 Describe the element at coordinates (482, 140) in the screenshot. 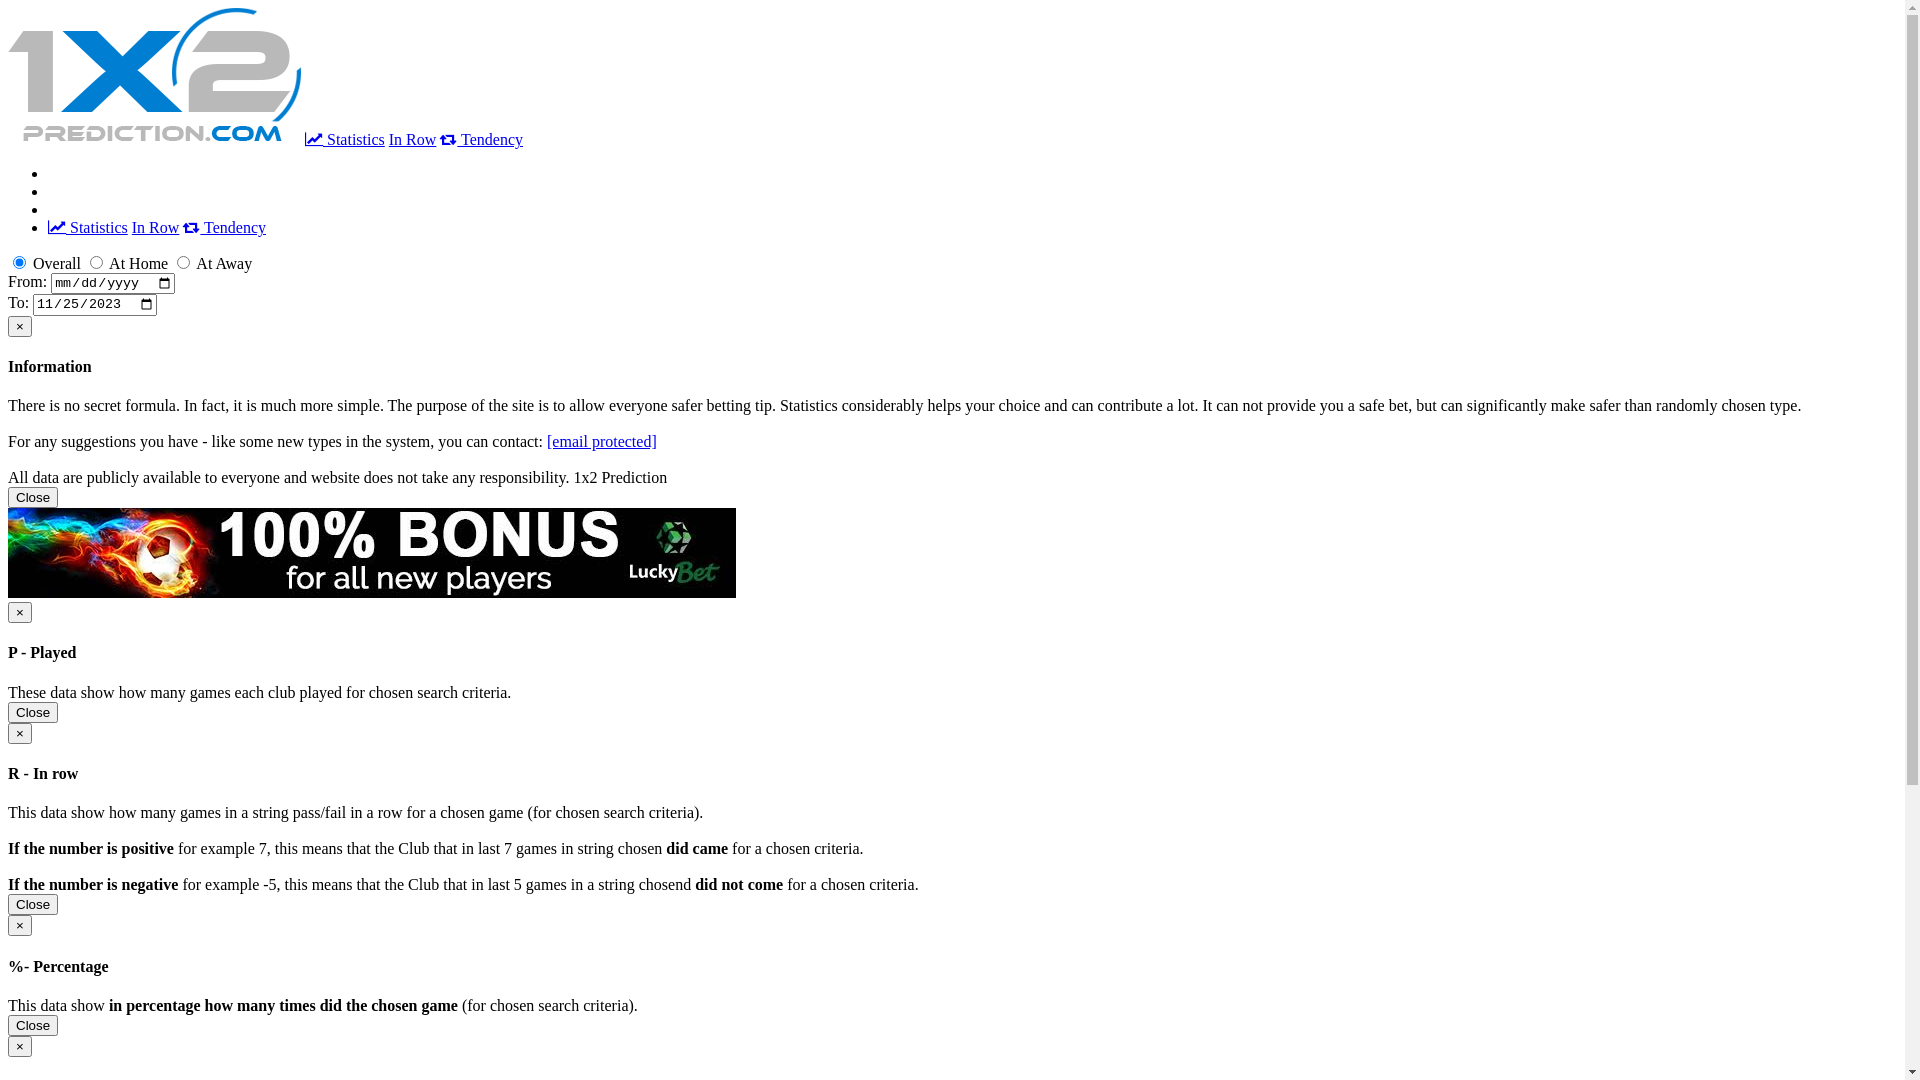

I see `Tendency` at that location.